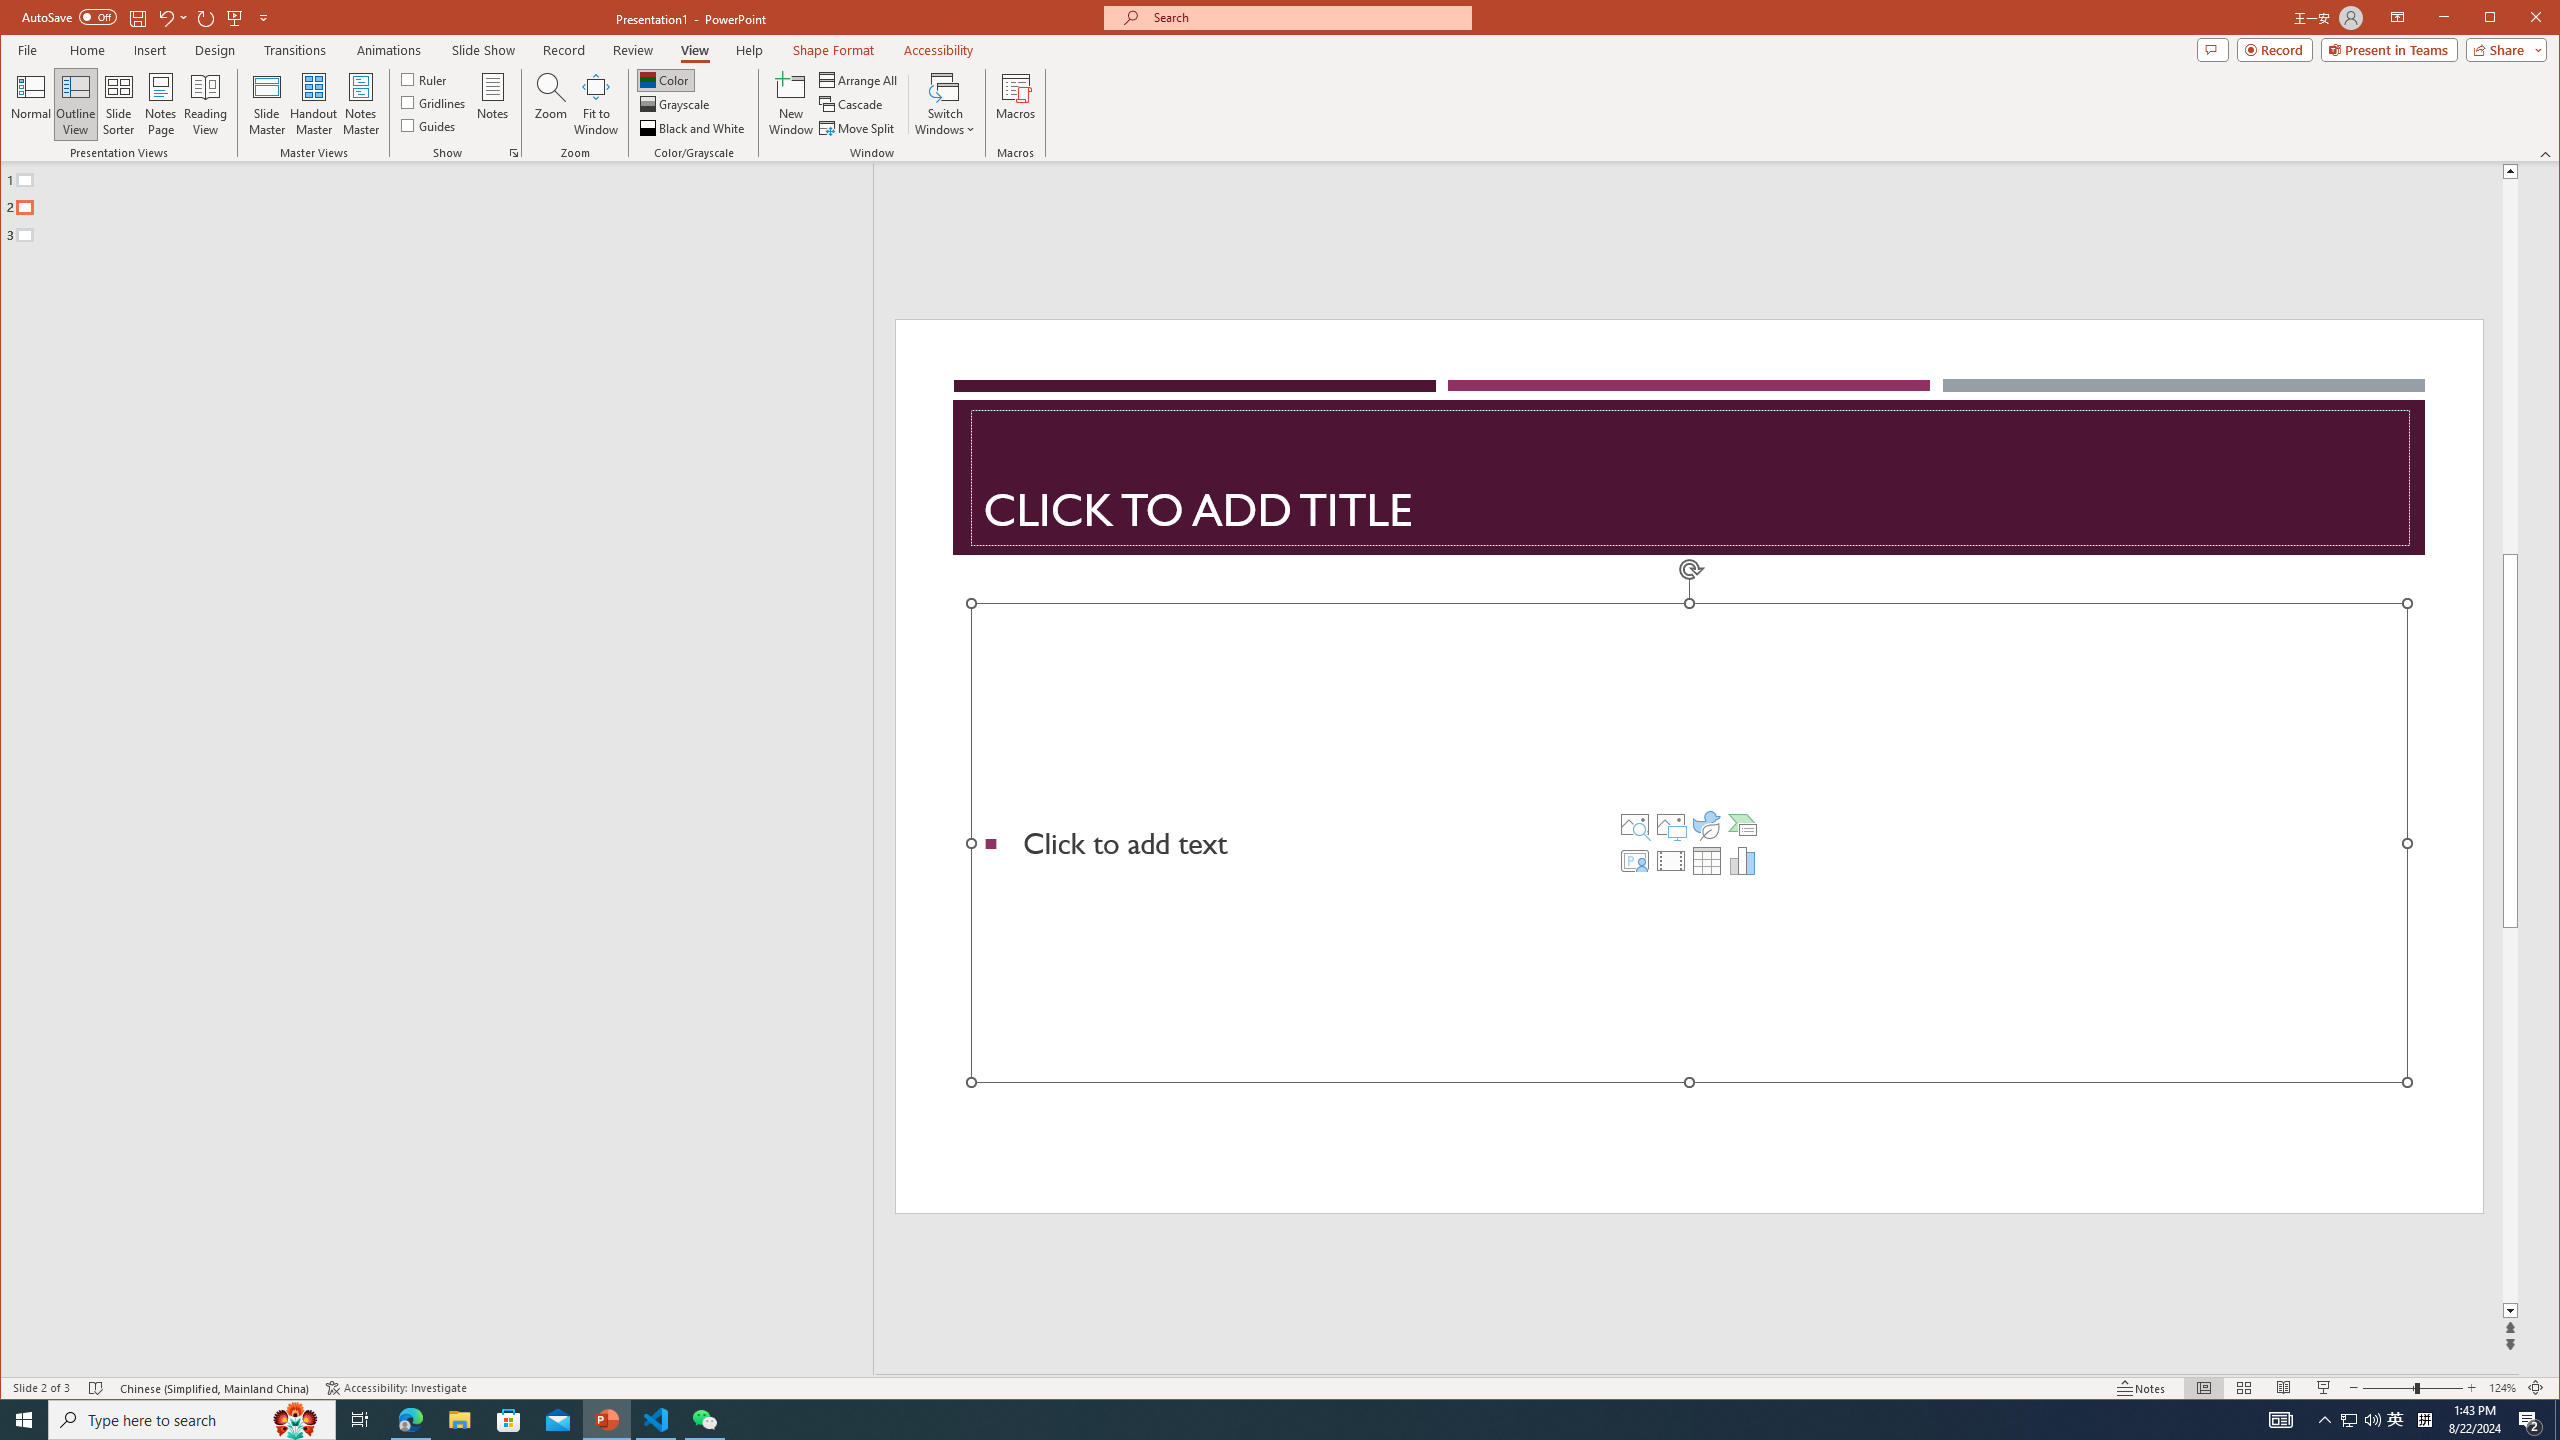 The height and width of the screenshot is (1440, 2560). Describe the element at coordinates (1743, 860) in the screenshot. I see `Insert Chart` at that location.